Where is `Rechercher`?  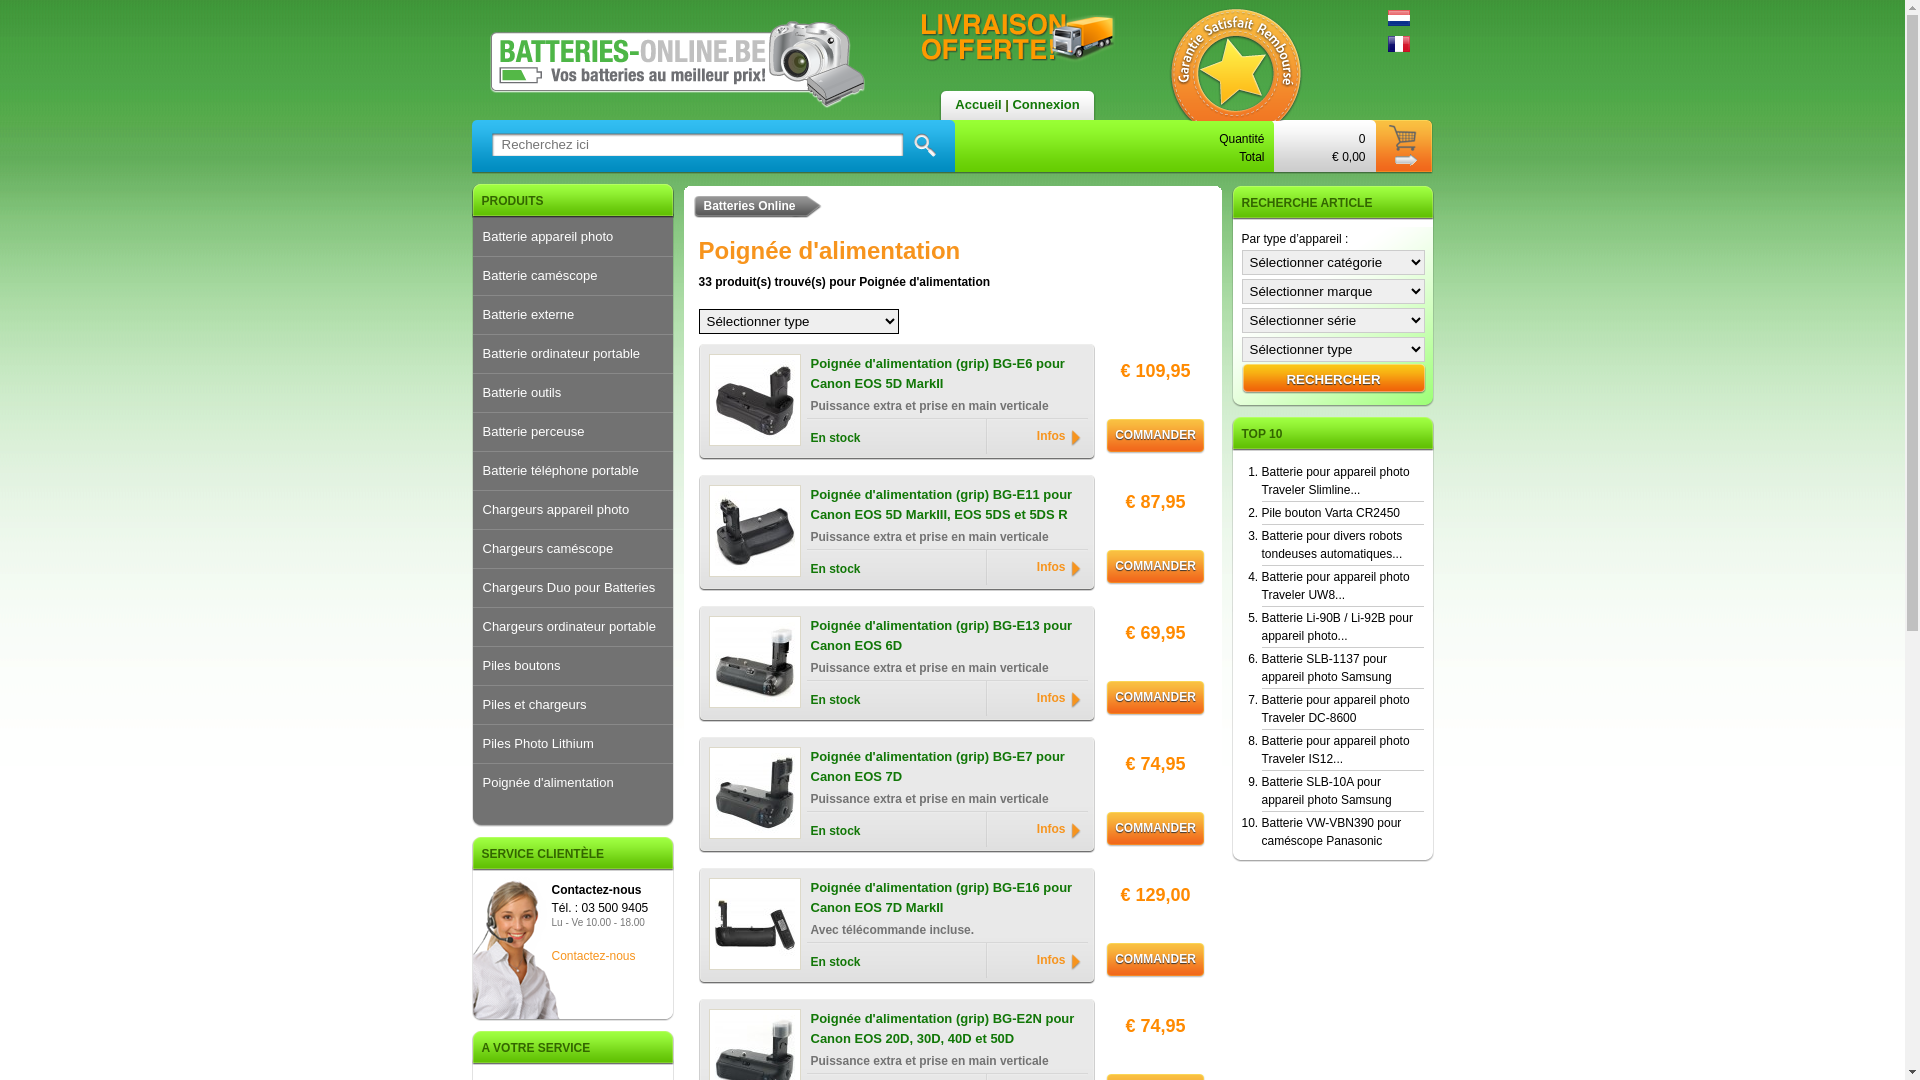 Rechercher is located at coordinates (1334, 379).